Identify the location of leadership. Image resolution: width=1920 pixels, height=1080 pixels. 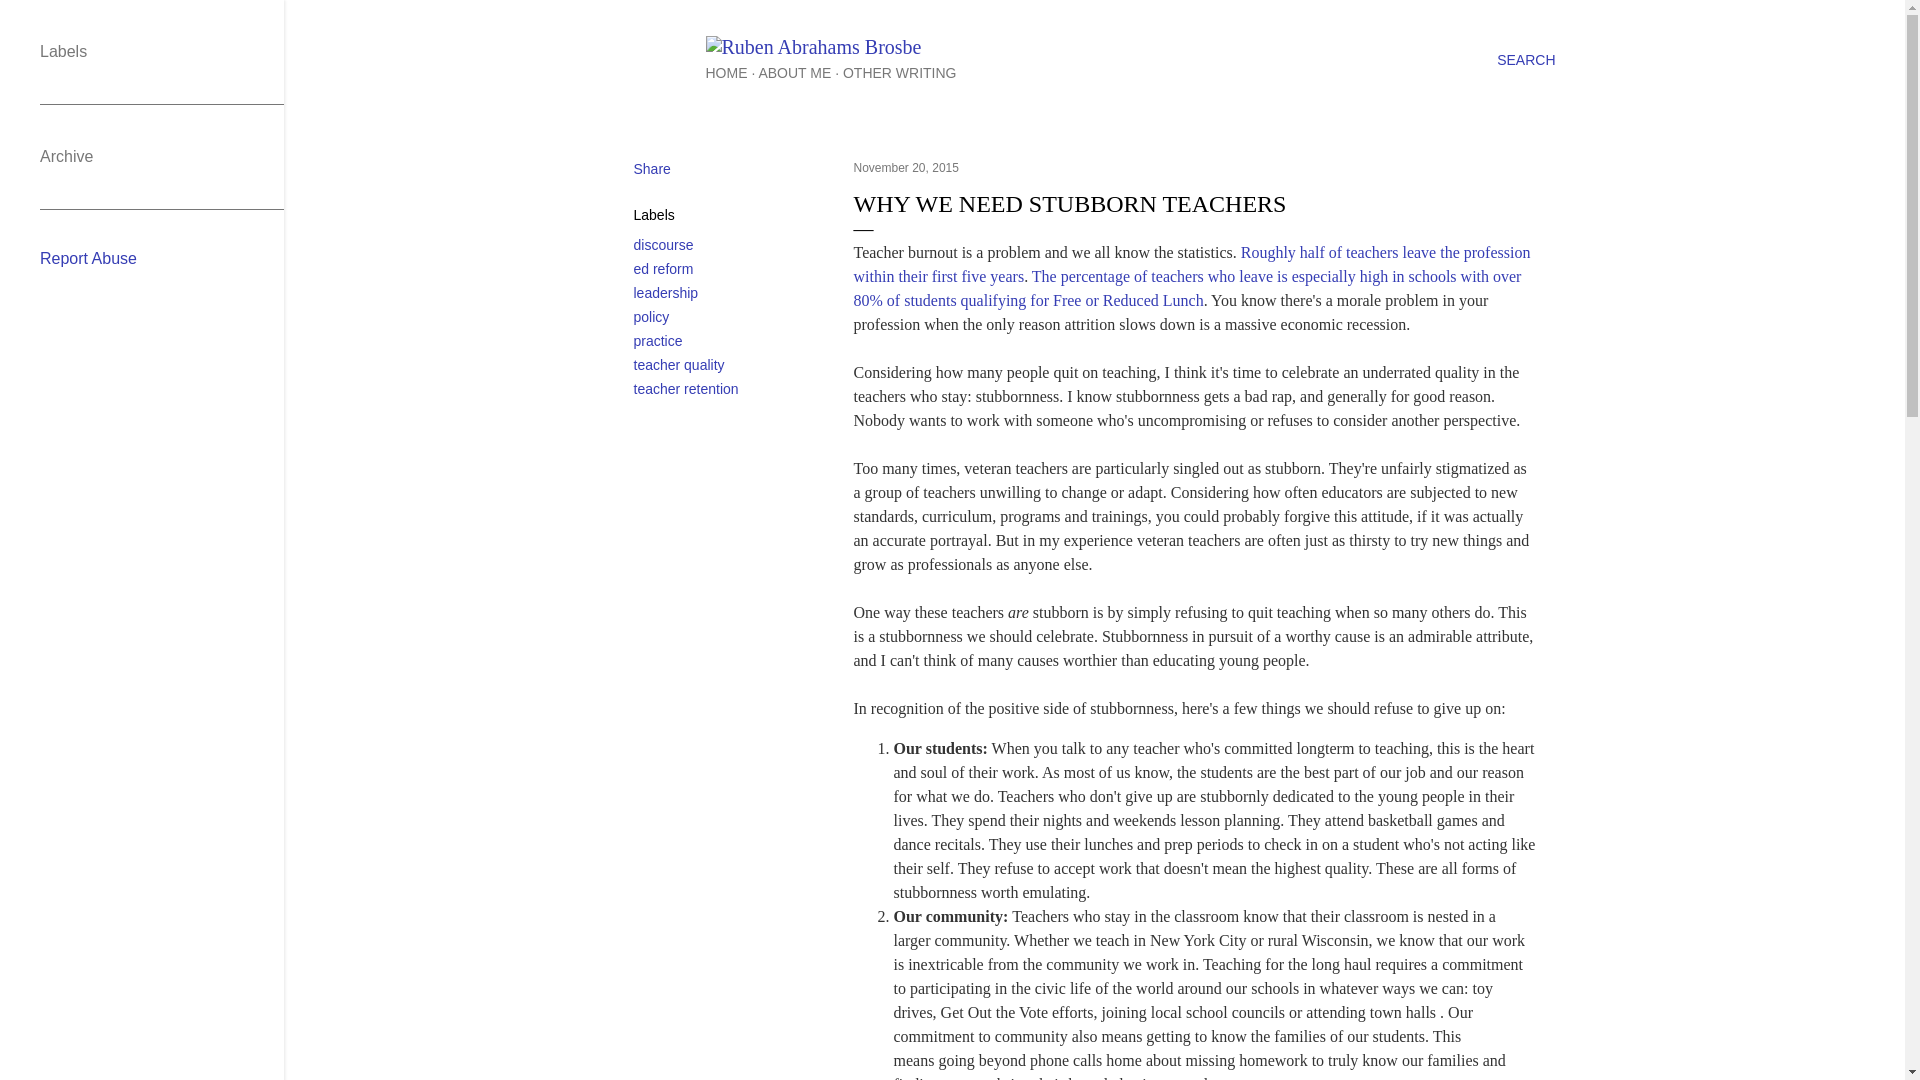
(666, 293).